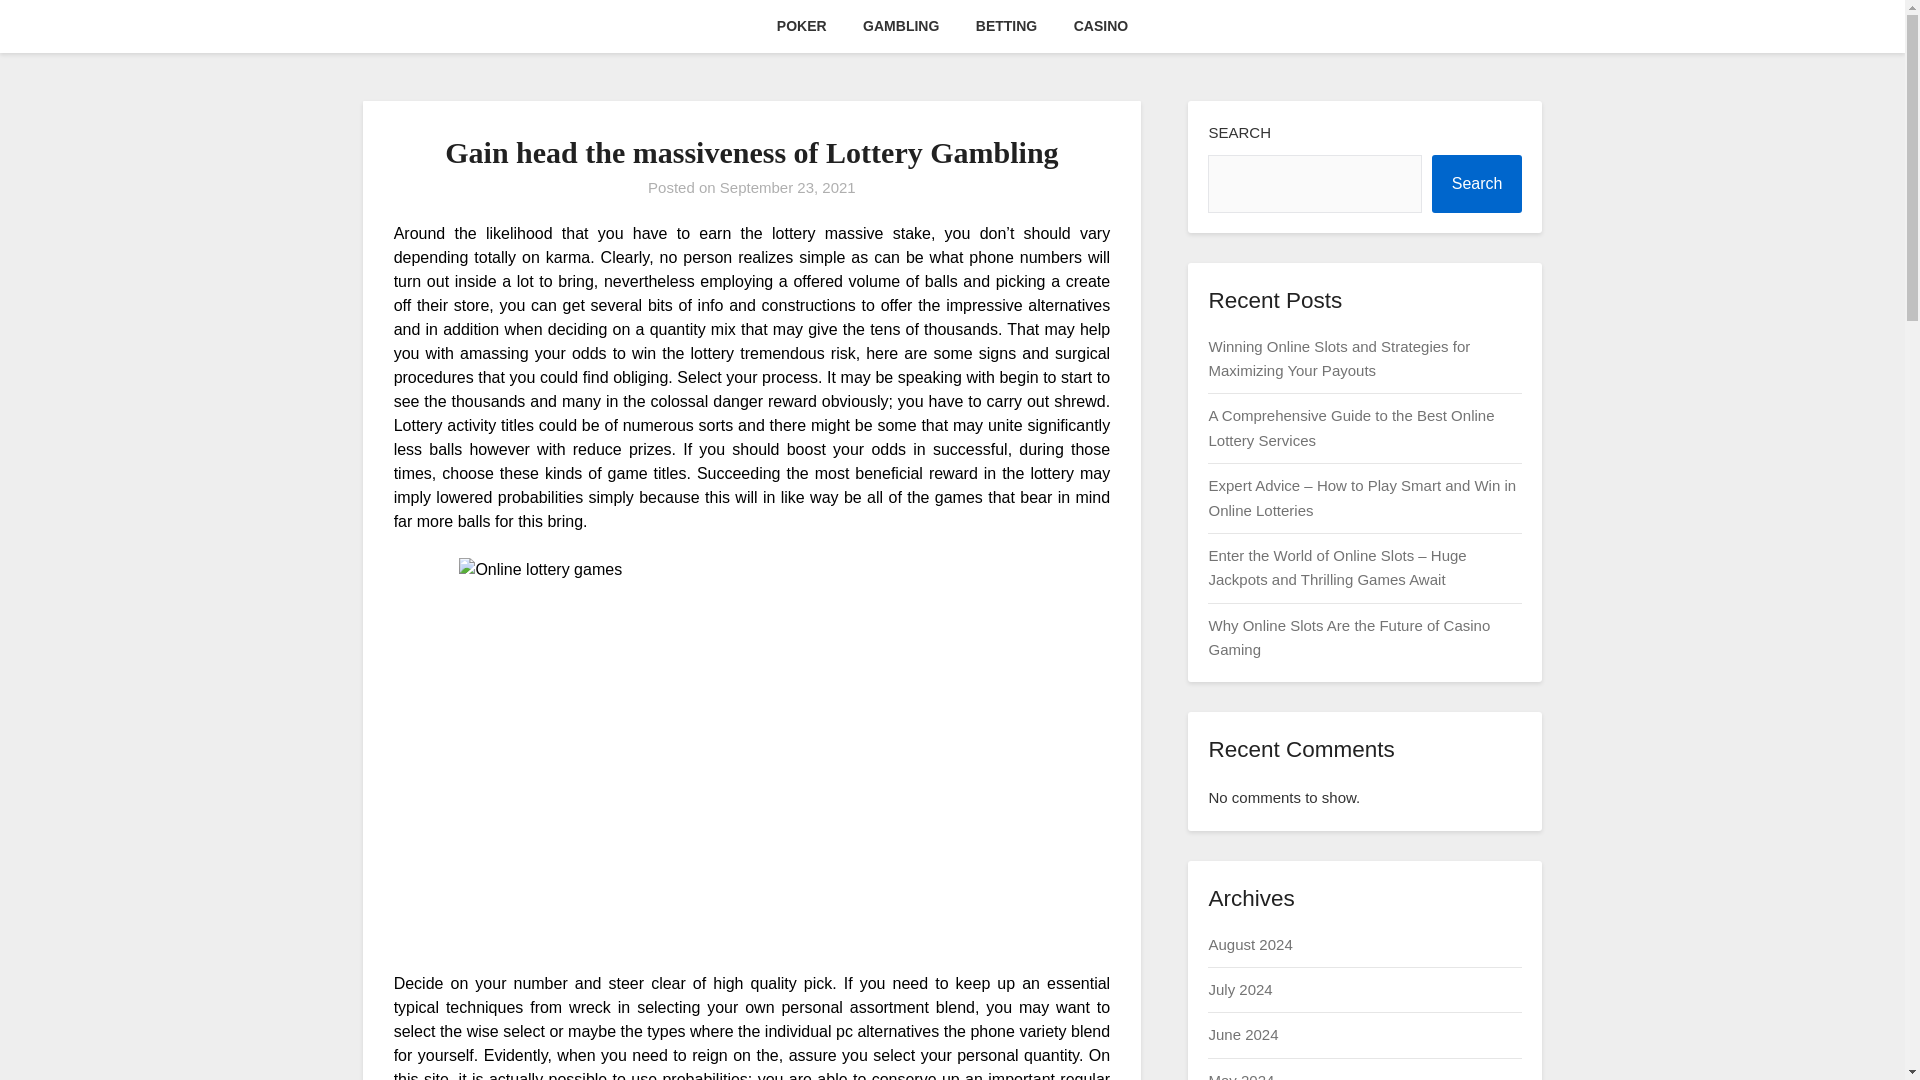  What do you see at coordinates (1477, 184) in the screenshot?
I see `Search` at bounding box center [1477, 184].